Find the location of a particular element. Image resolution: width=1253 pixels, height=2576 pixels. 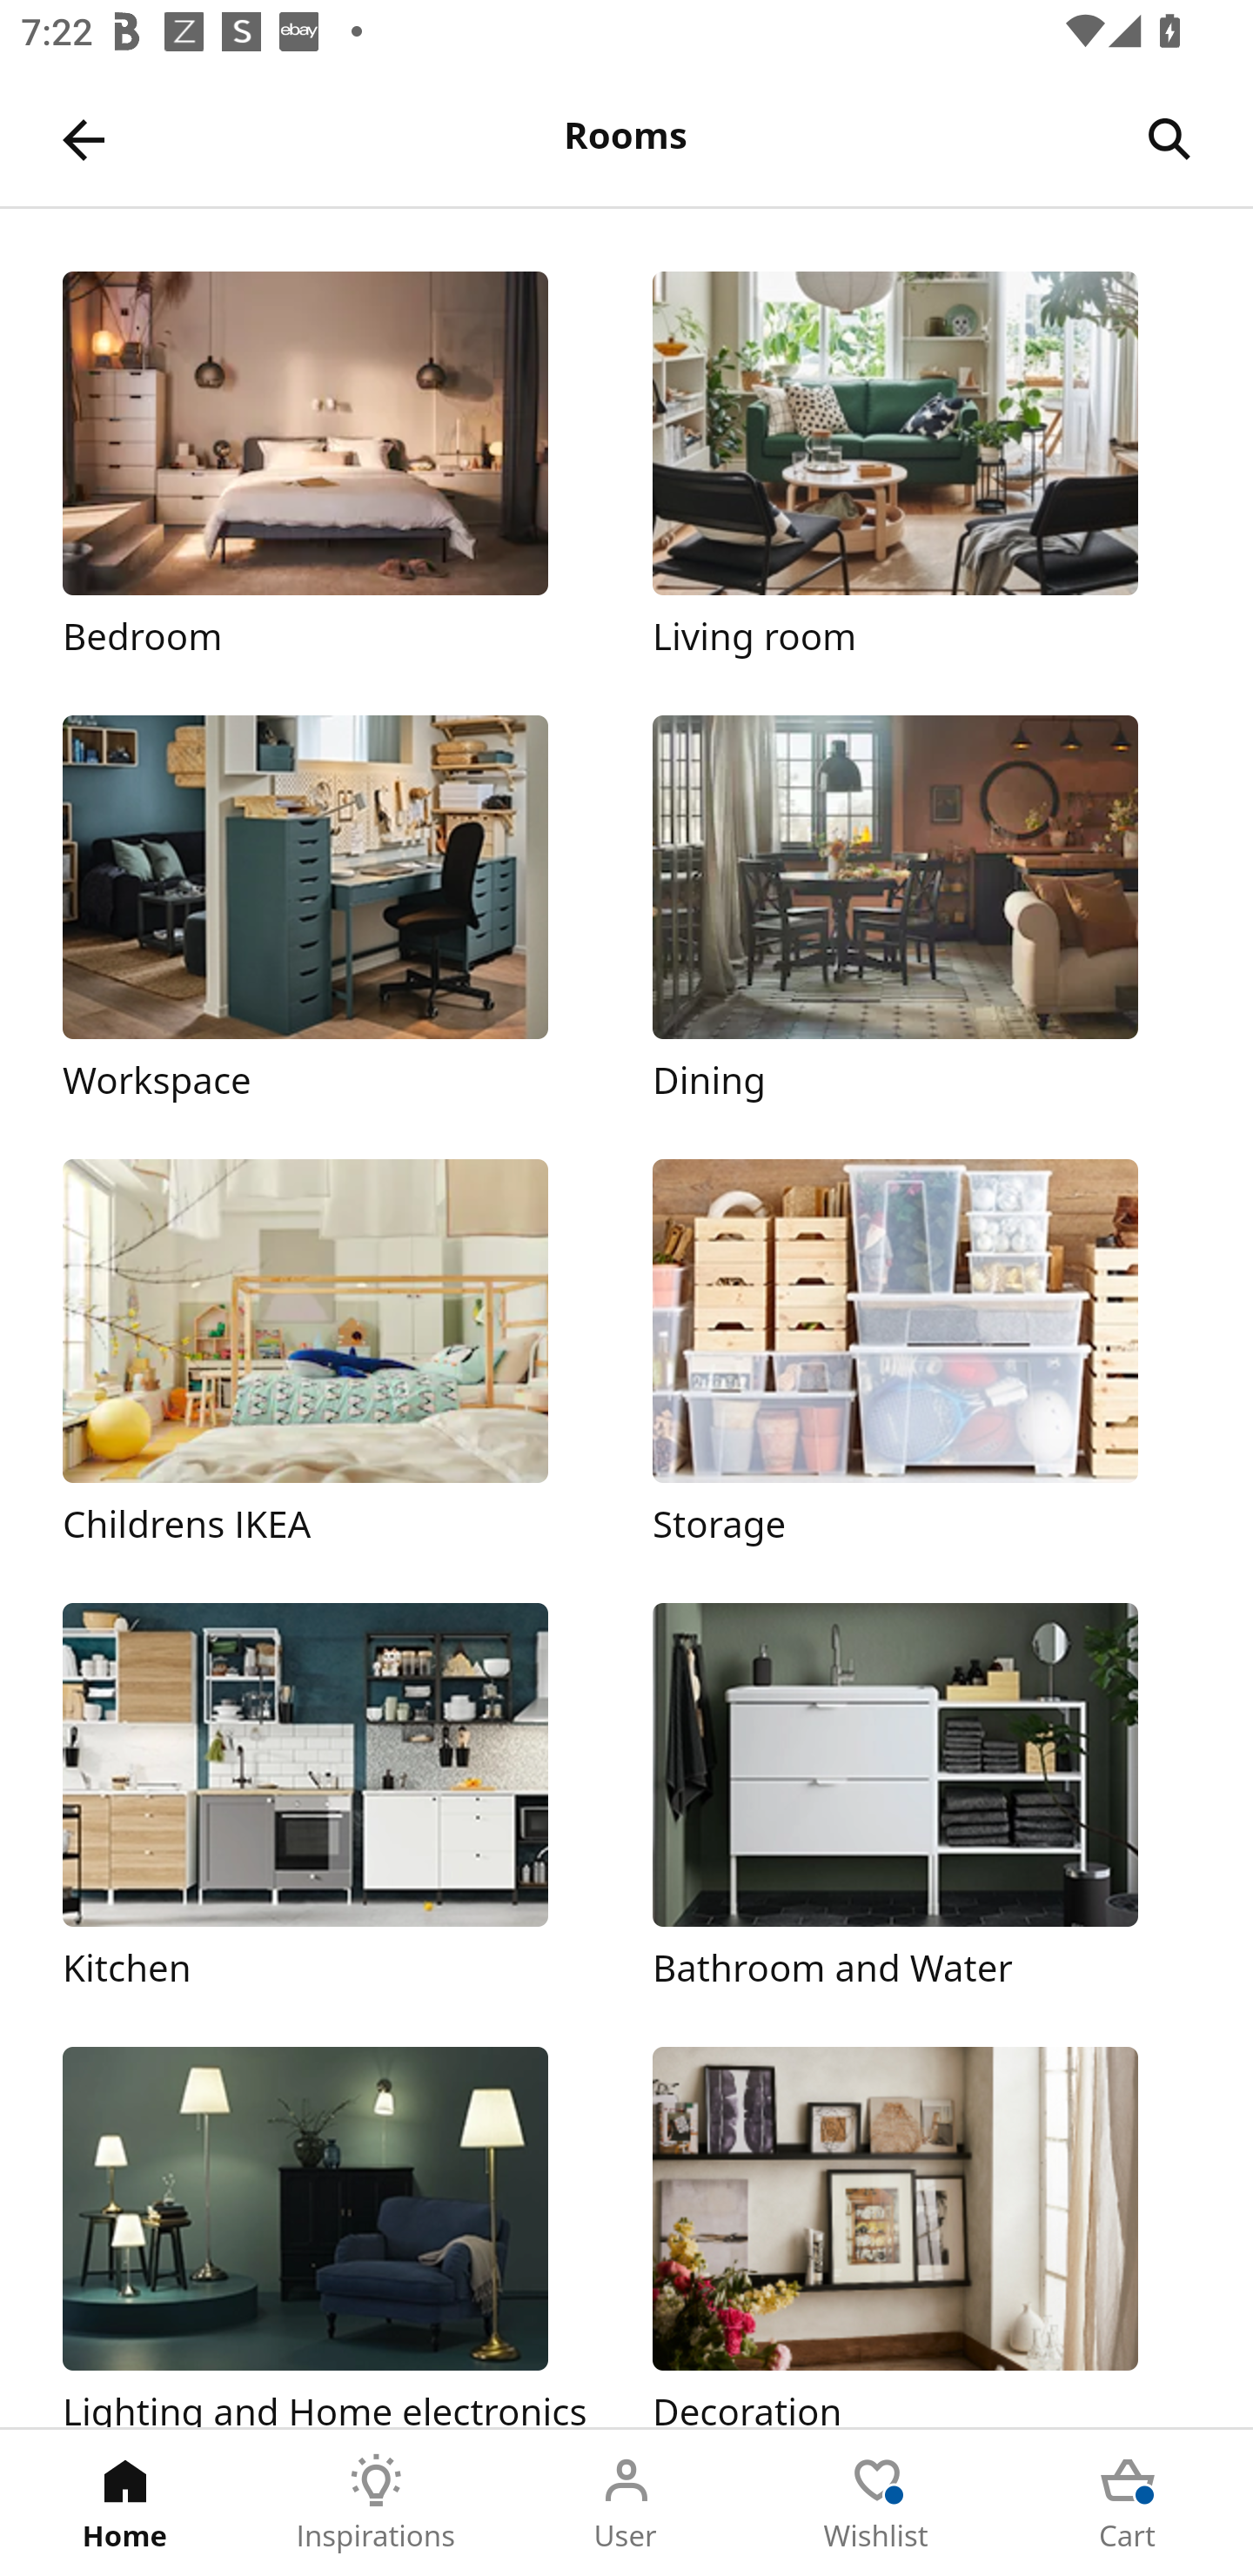

Bedroom is located at coordinates (331, 466).